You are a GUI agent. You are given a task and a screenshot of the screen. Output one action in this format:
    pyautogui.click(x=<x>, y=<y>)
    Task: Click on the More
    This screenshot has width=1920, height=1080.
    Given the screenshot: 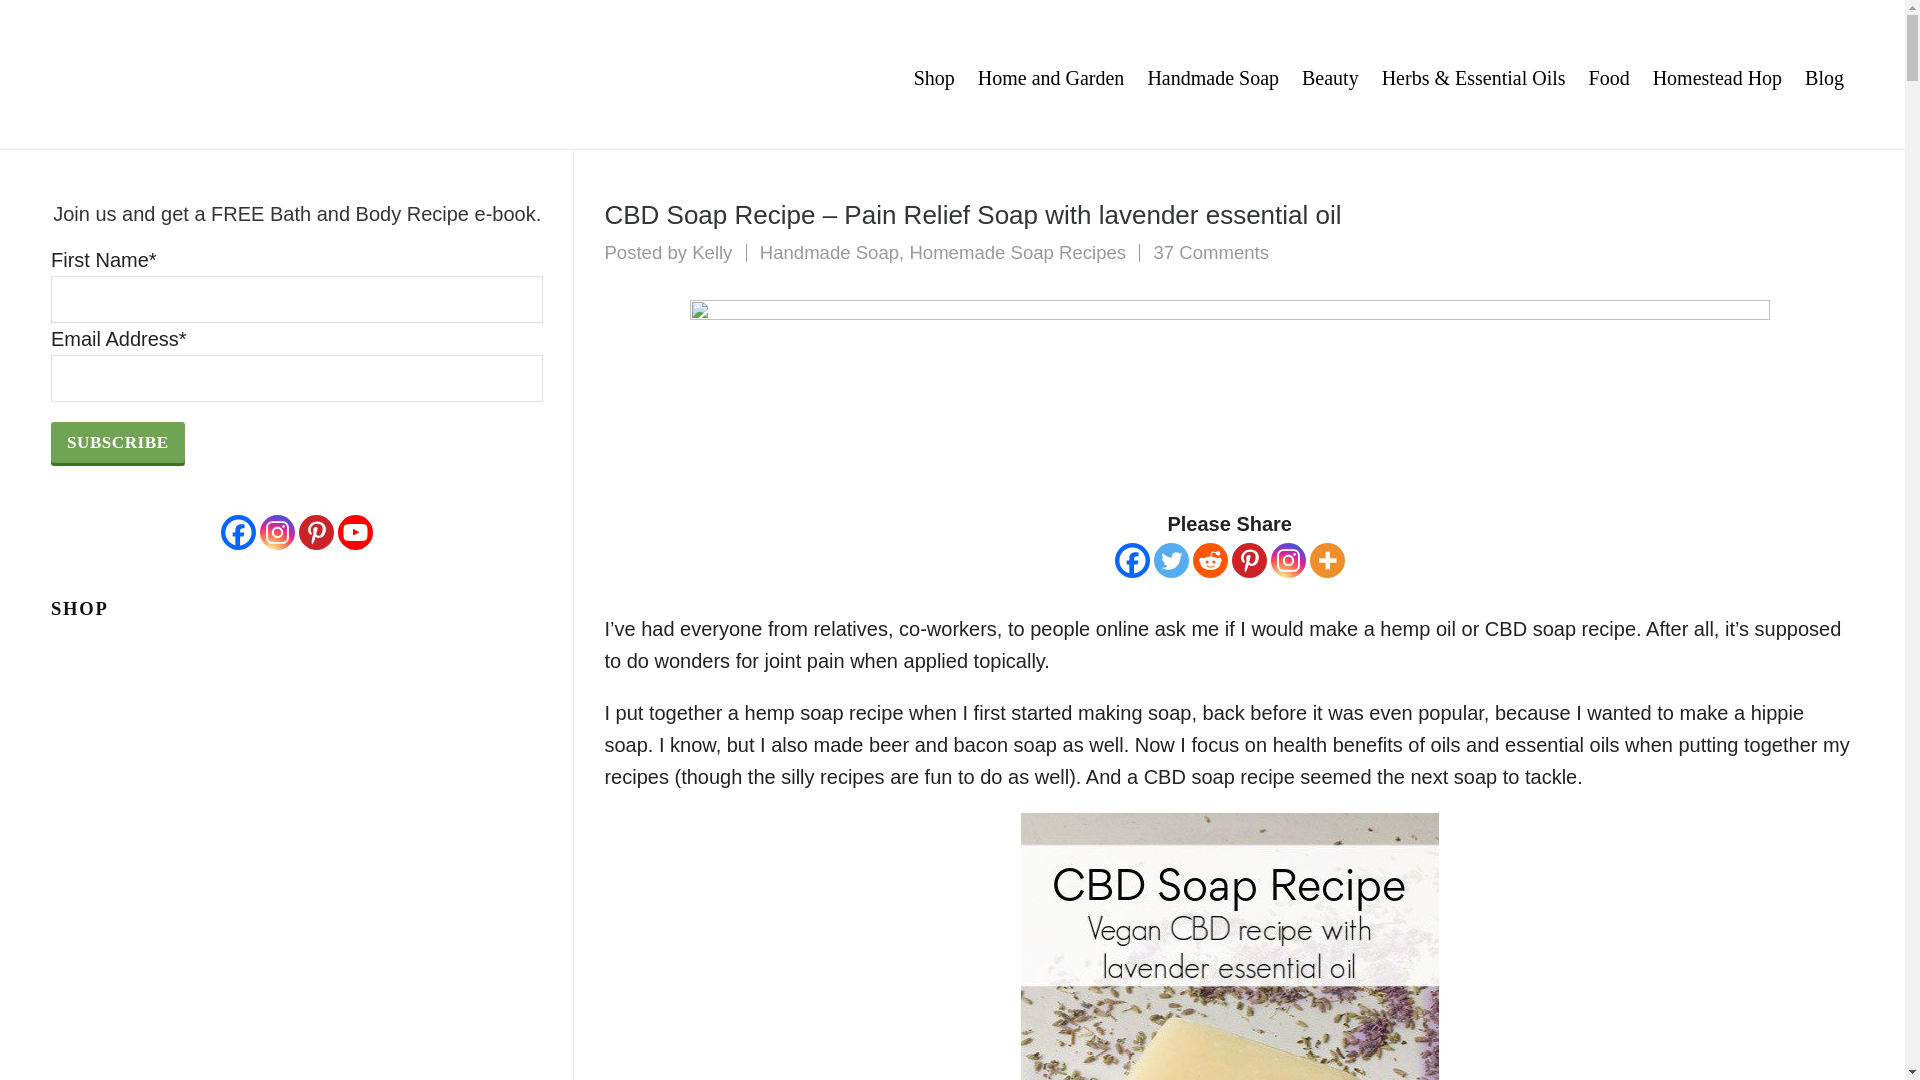 What is the action you would take?
    pyautogui.click(x=1250, y=560)
    